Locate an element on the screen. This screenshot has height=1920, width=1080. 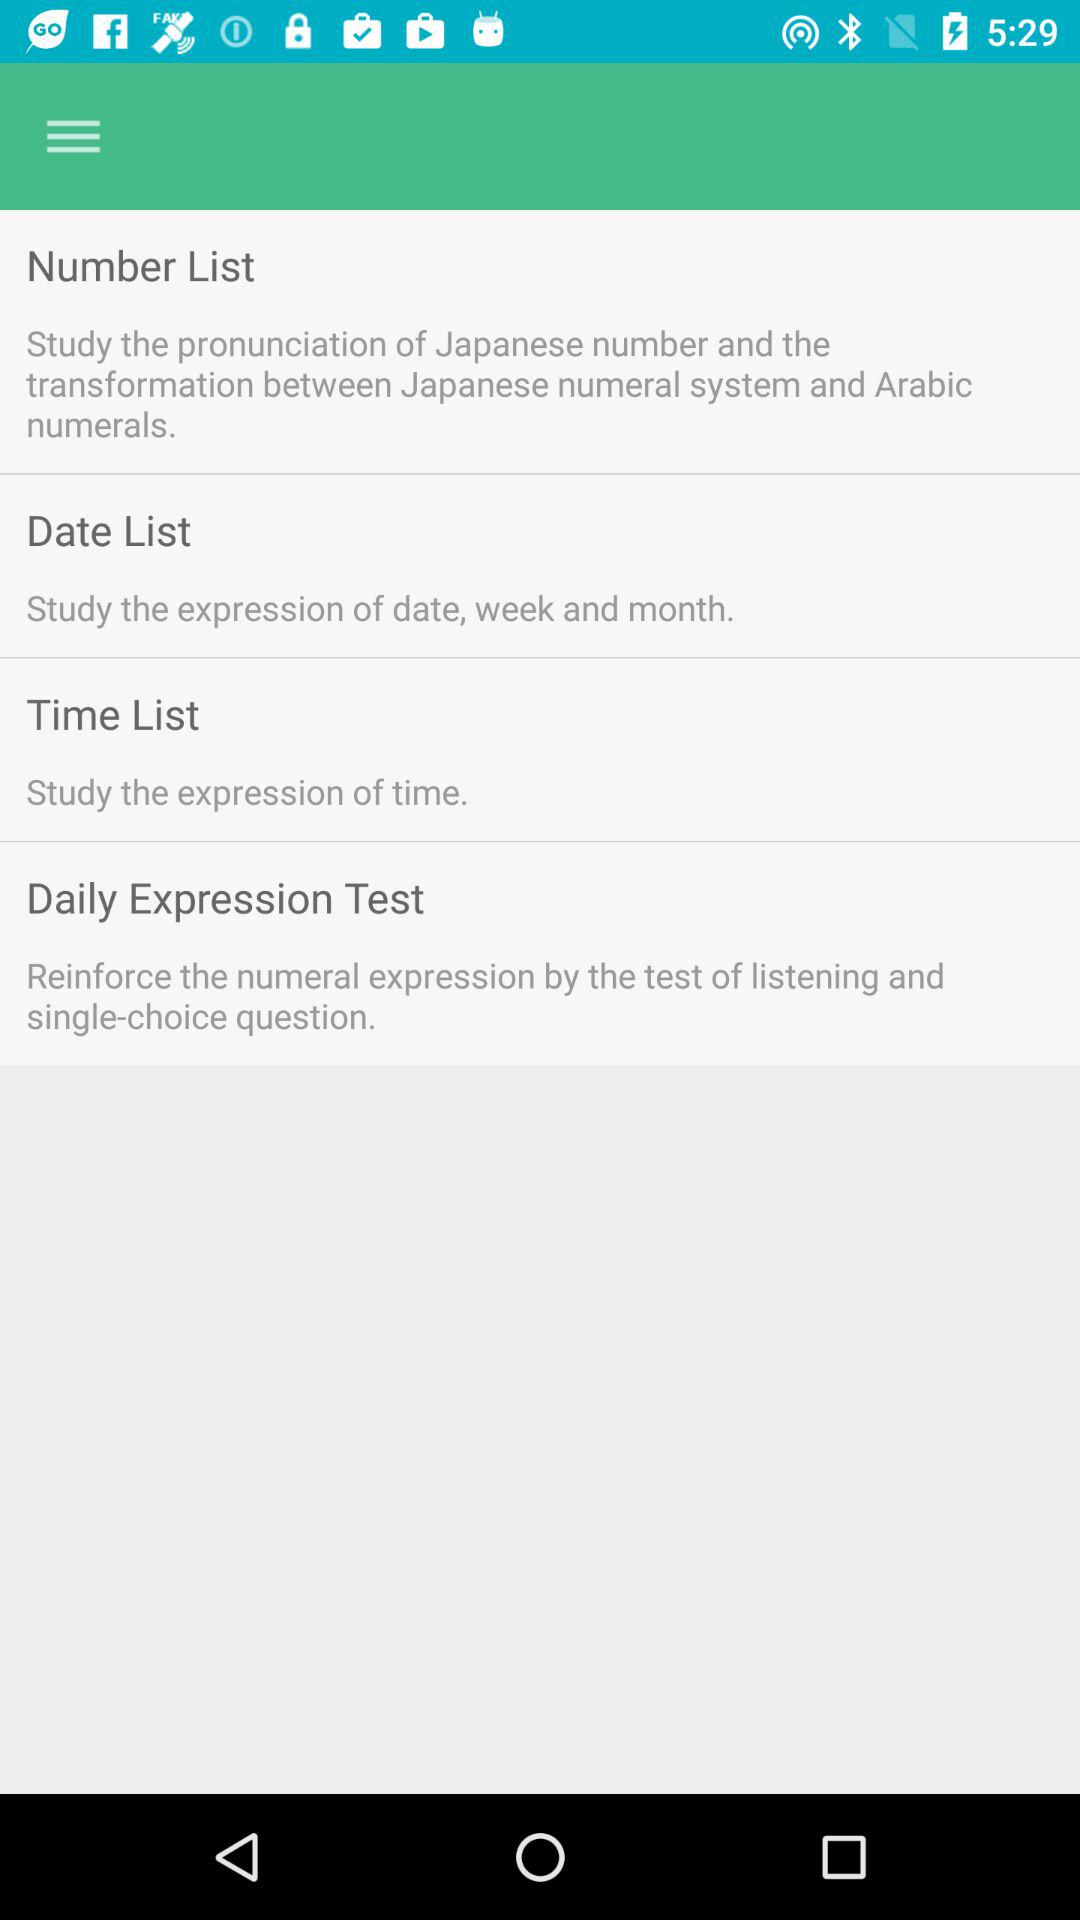
select item above the study the expression is located at coordinates (108, 530).